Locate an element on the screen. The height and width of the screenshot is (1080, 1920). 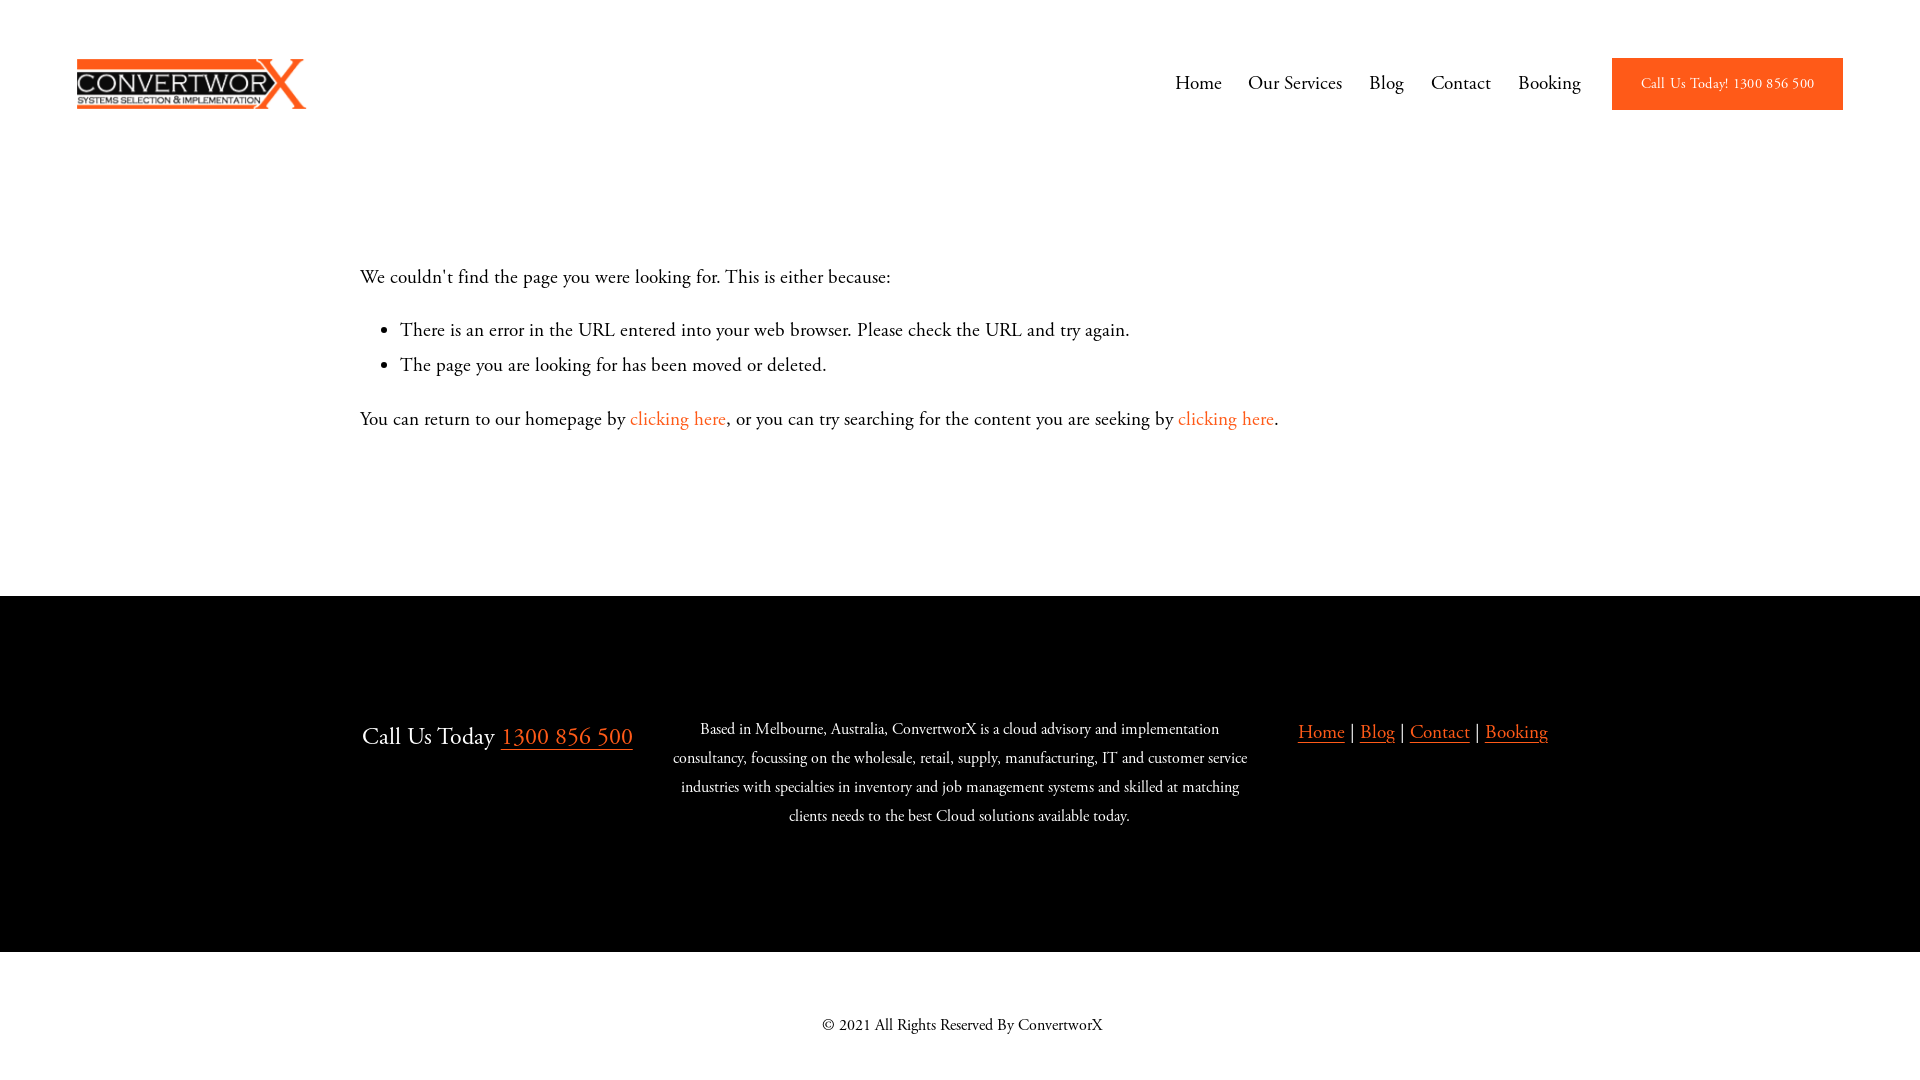
Contact is located at coordinates (1440, 734).